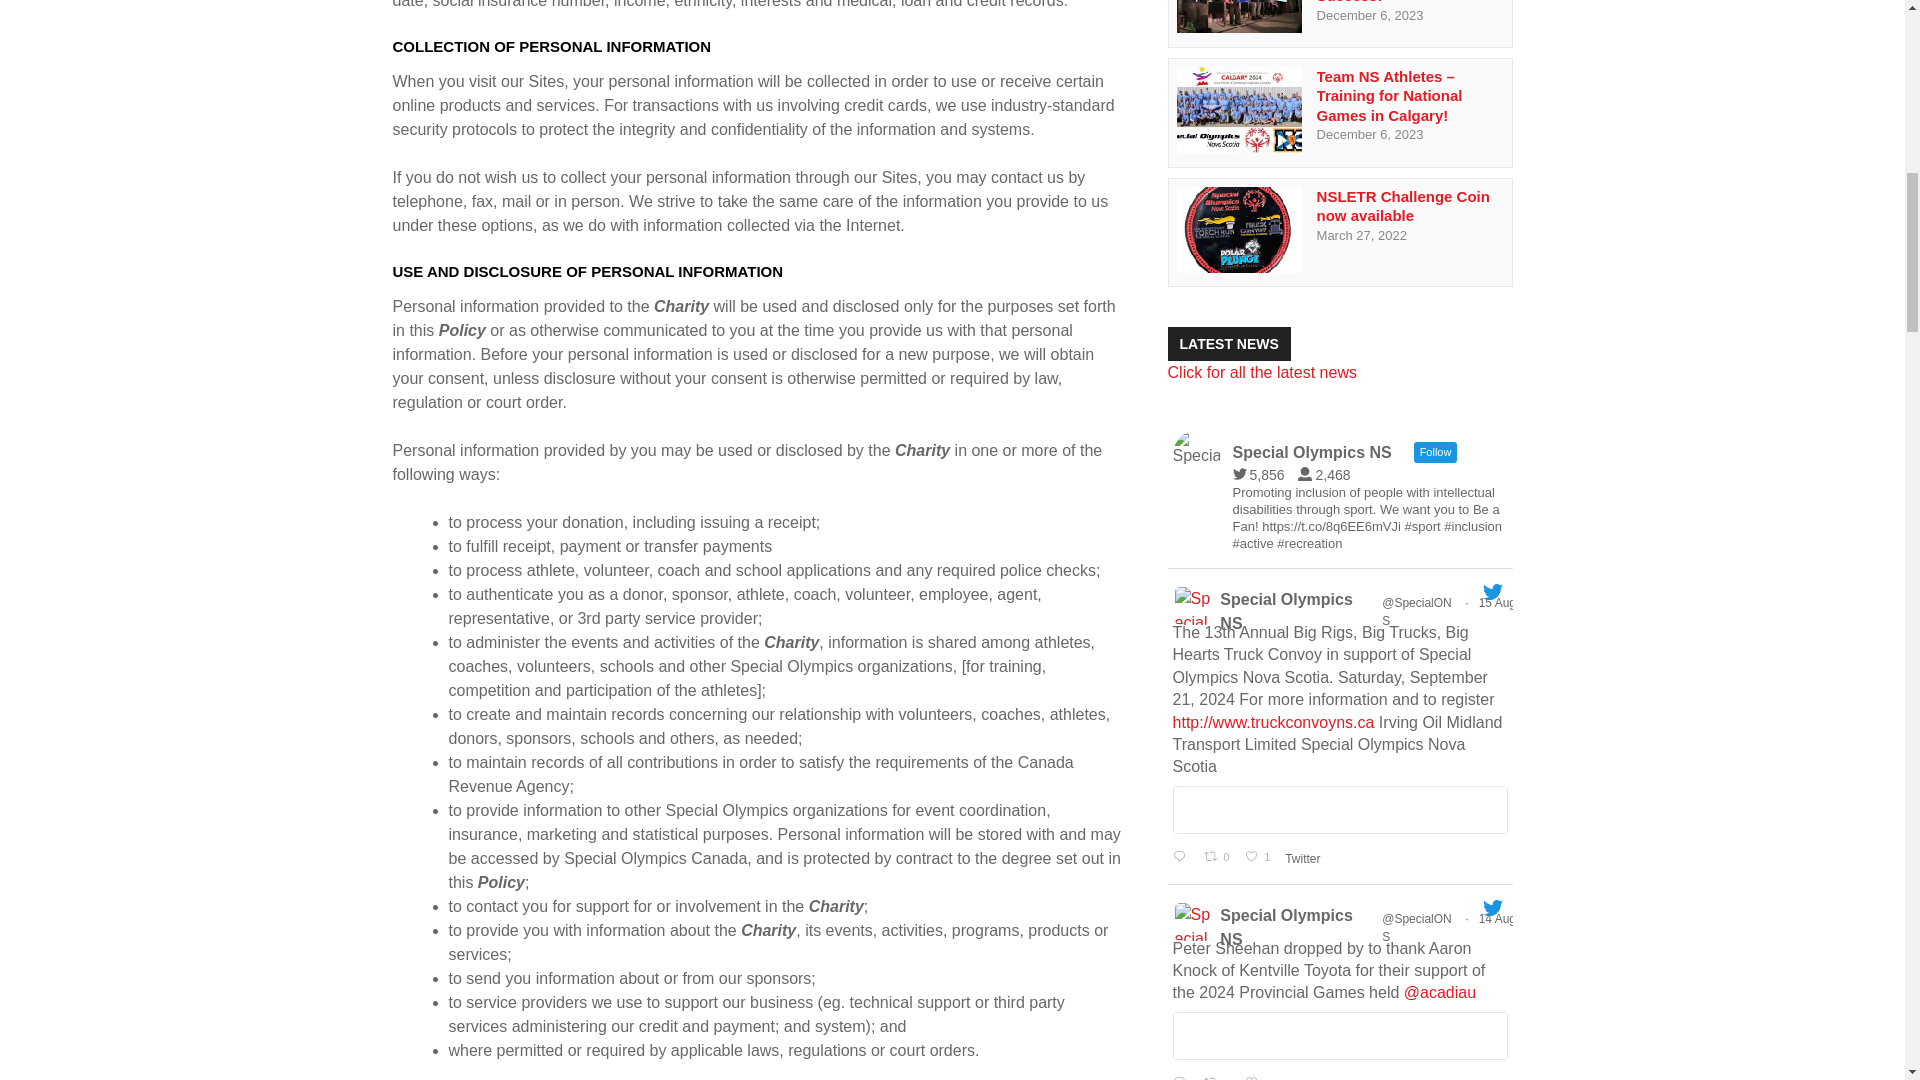 This screenshot has width=1920, height=1080. What do you see at coordinates (1328, 474) in the screenshot?
I see `2,468 Followers` at bounding box center [1328, 474].